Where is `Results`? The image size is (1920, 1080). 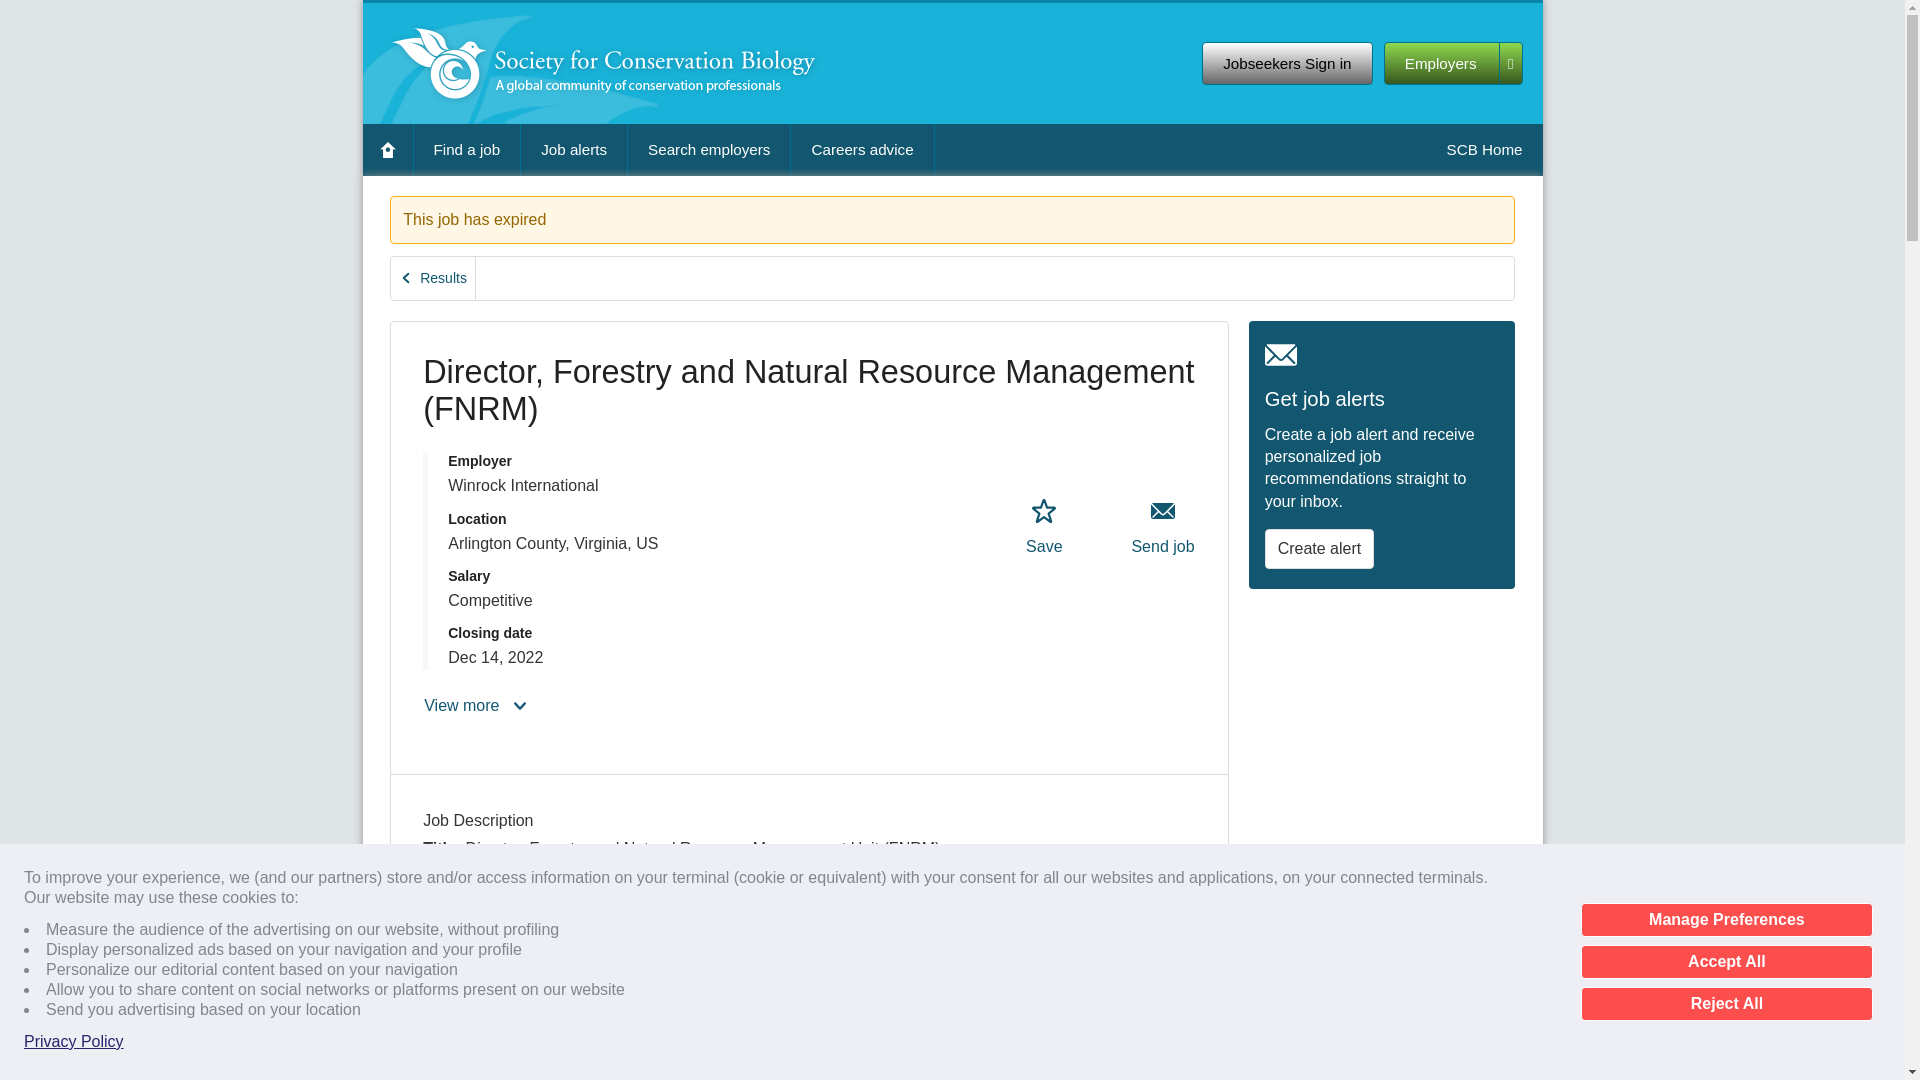
Results is located at coordinates (434, 278).